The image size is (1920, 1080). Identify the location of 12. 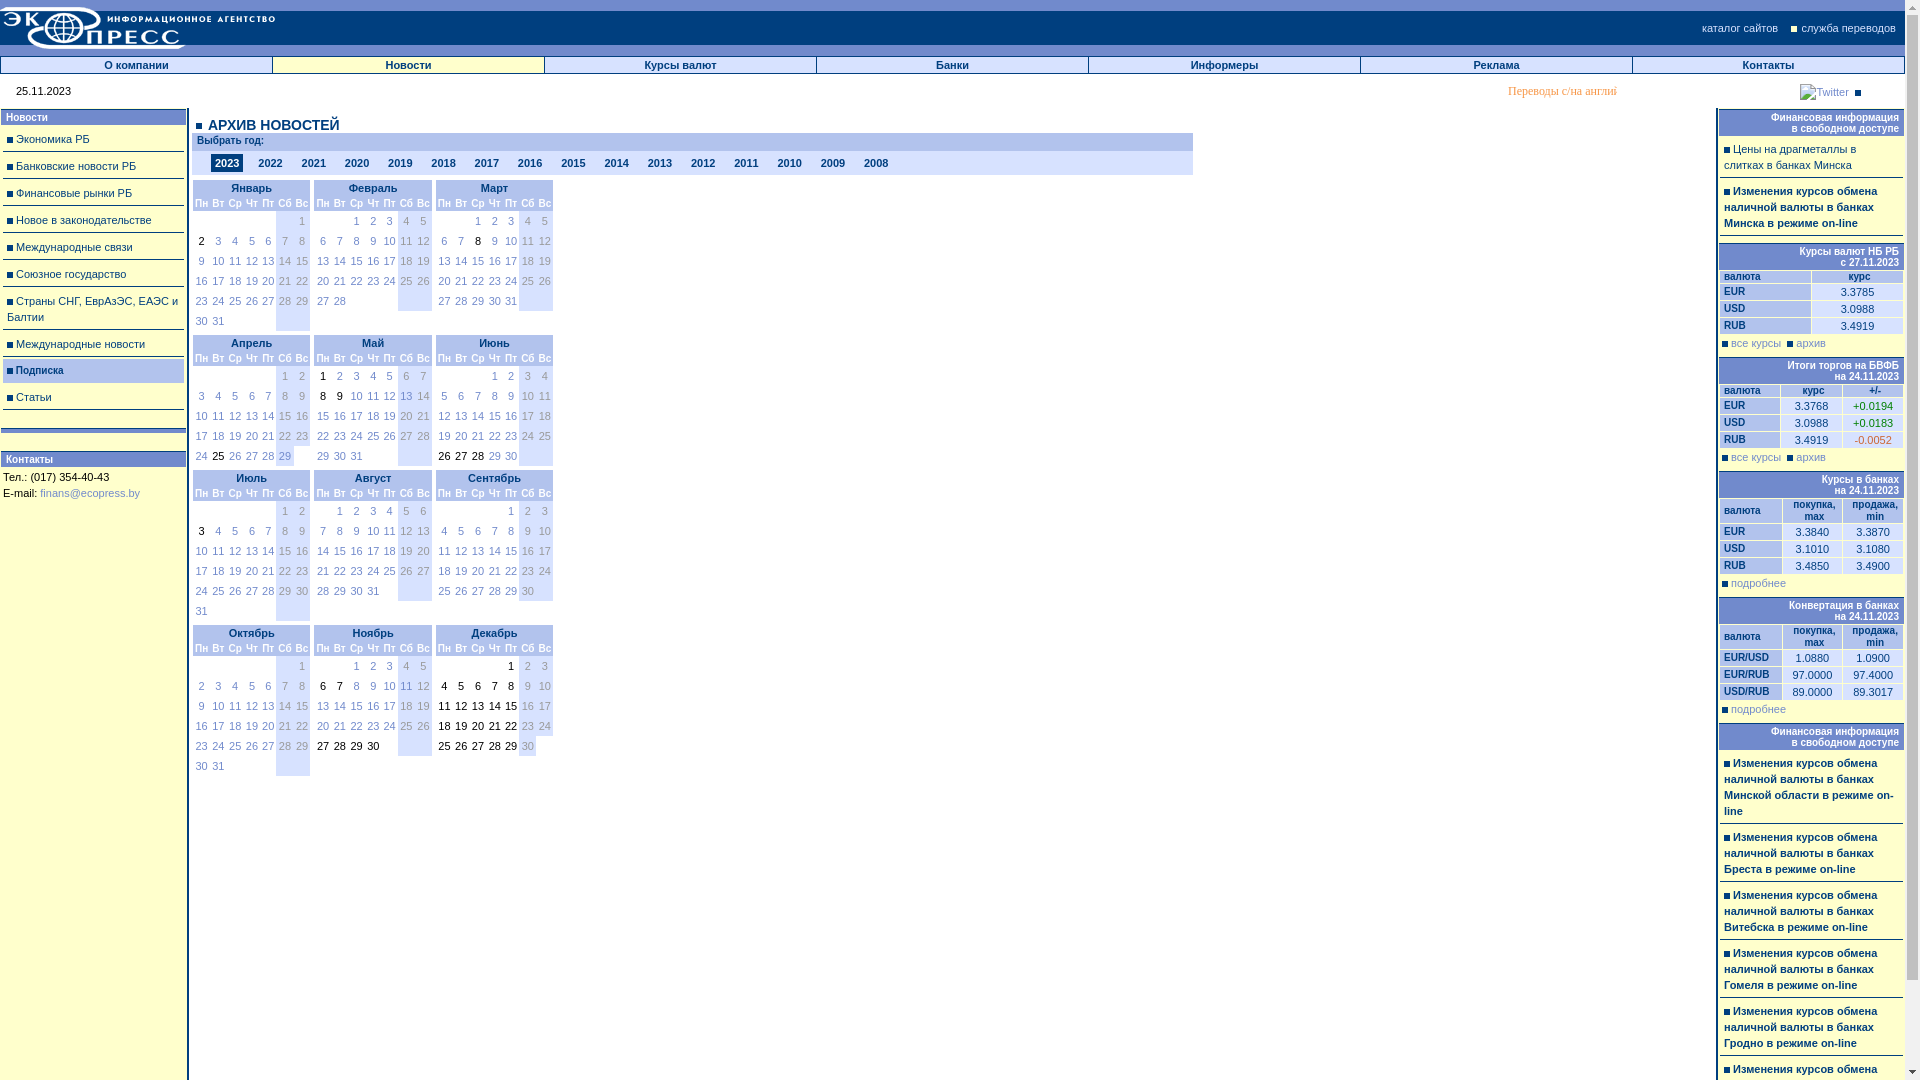
(444, 416).